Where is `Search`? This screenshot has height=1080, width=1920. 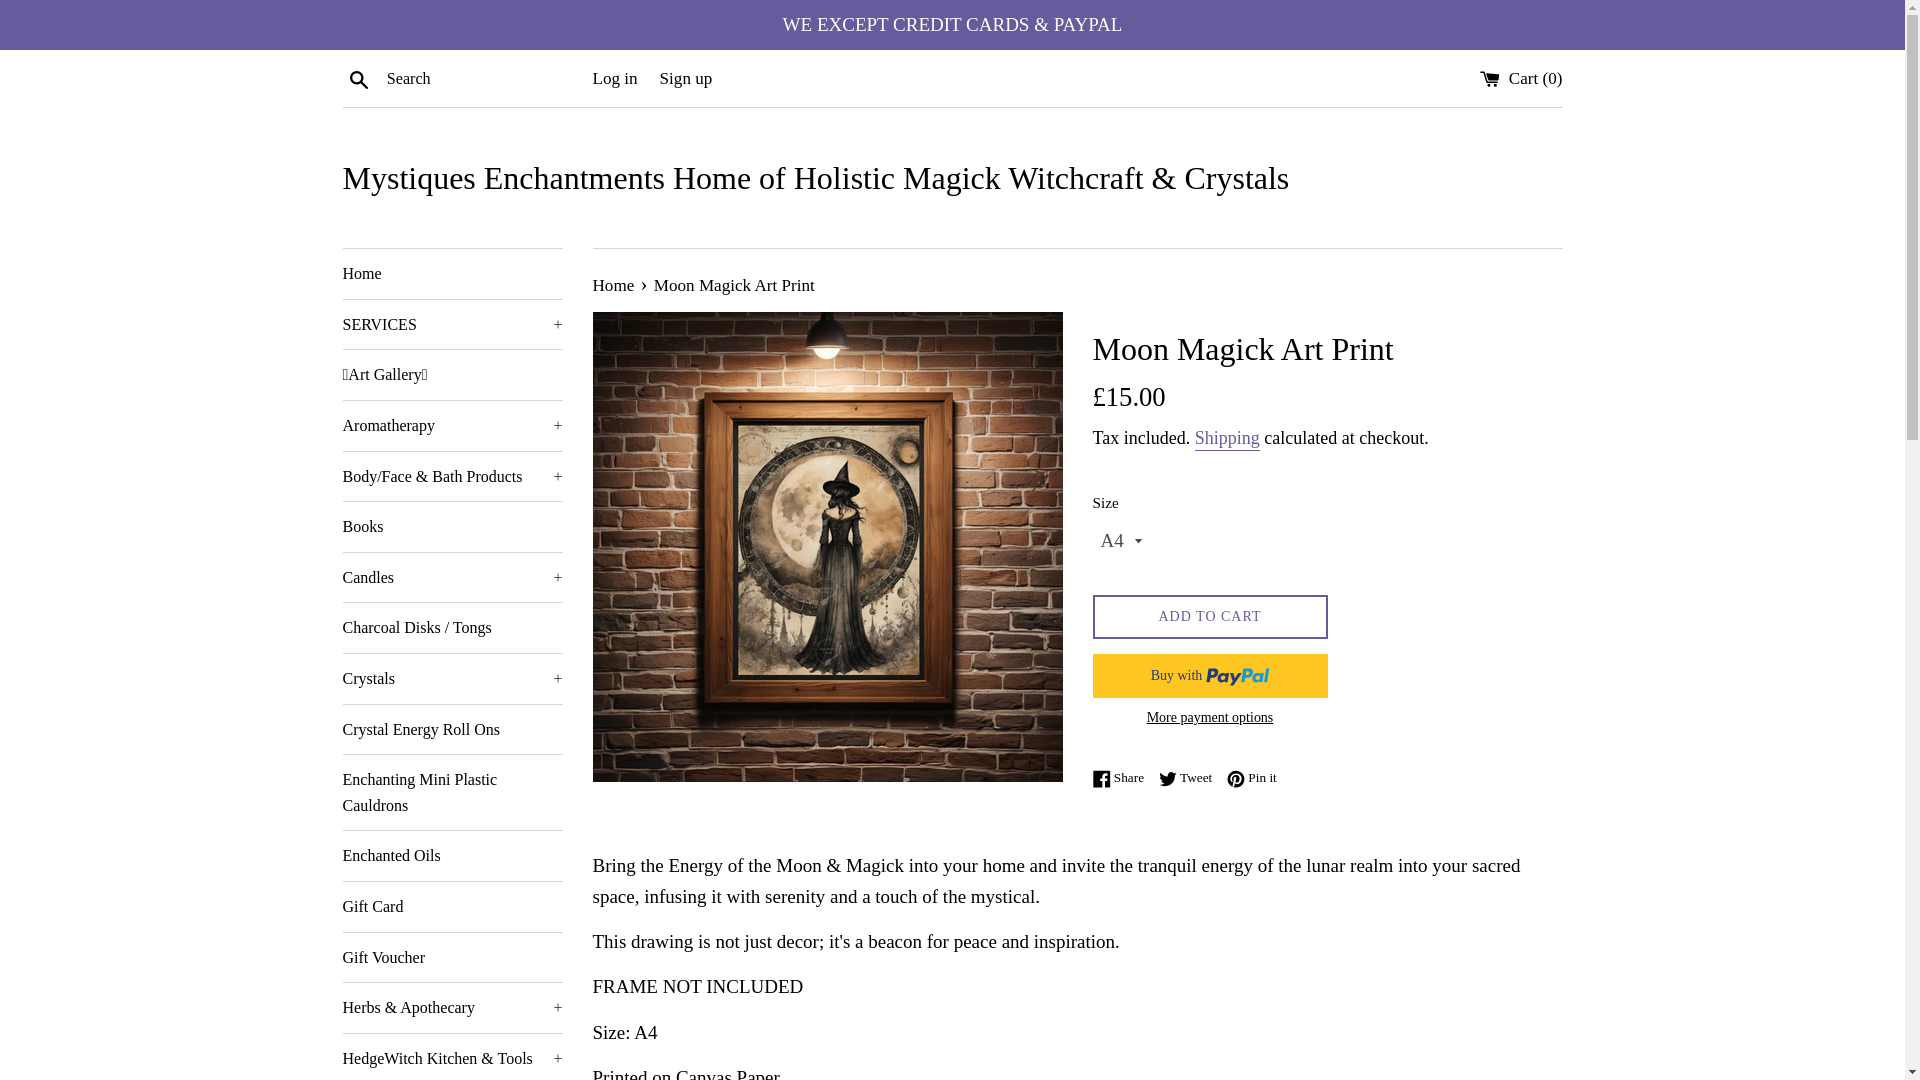 Search is located at coordinates (358, 77).